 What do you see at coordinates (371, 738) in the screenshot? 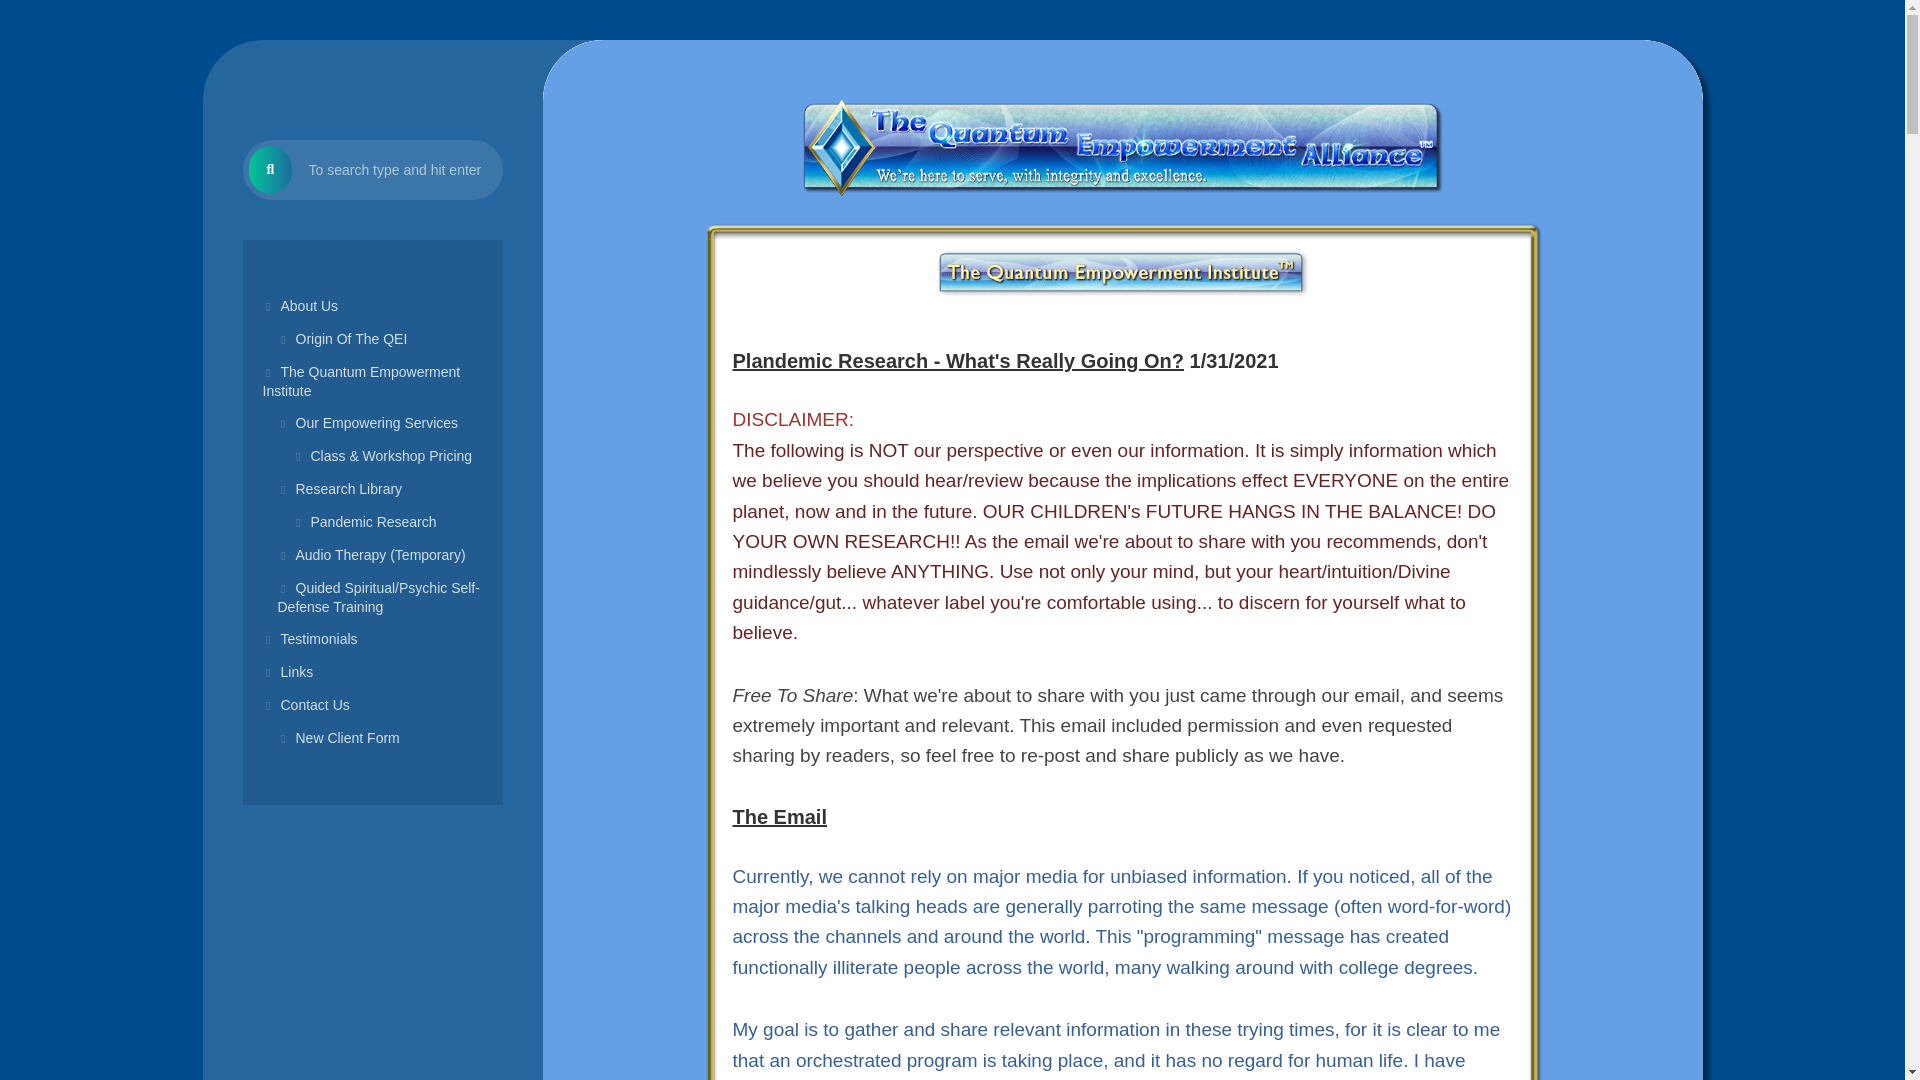
I see `New Client Form` at bounding box center [371, 738].